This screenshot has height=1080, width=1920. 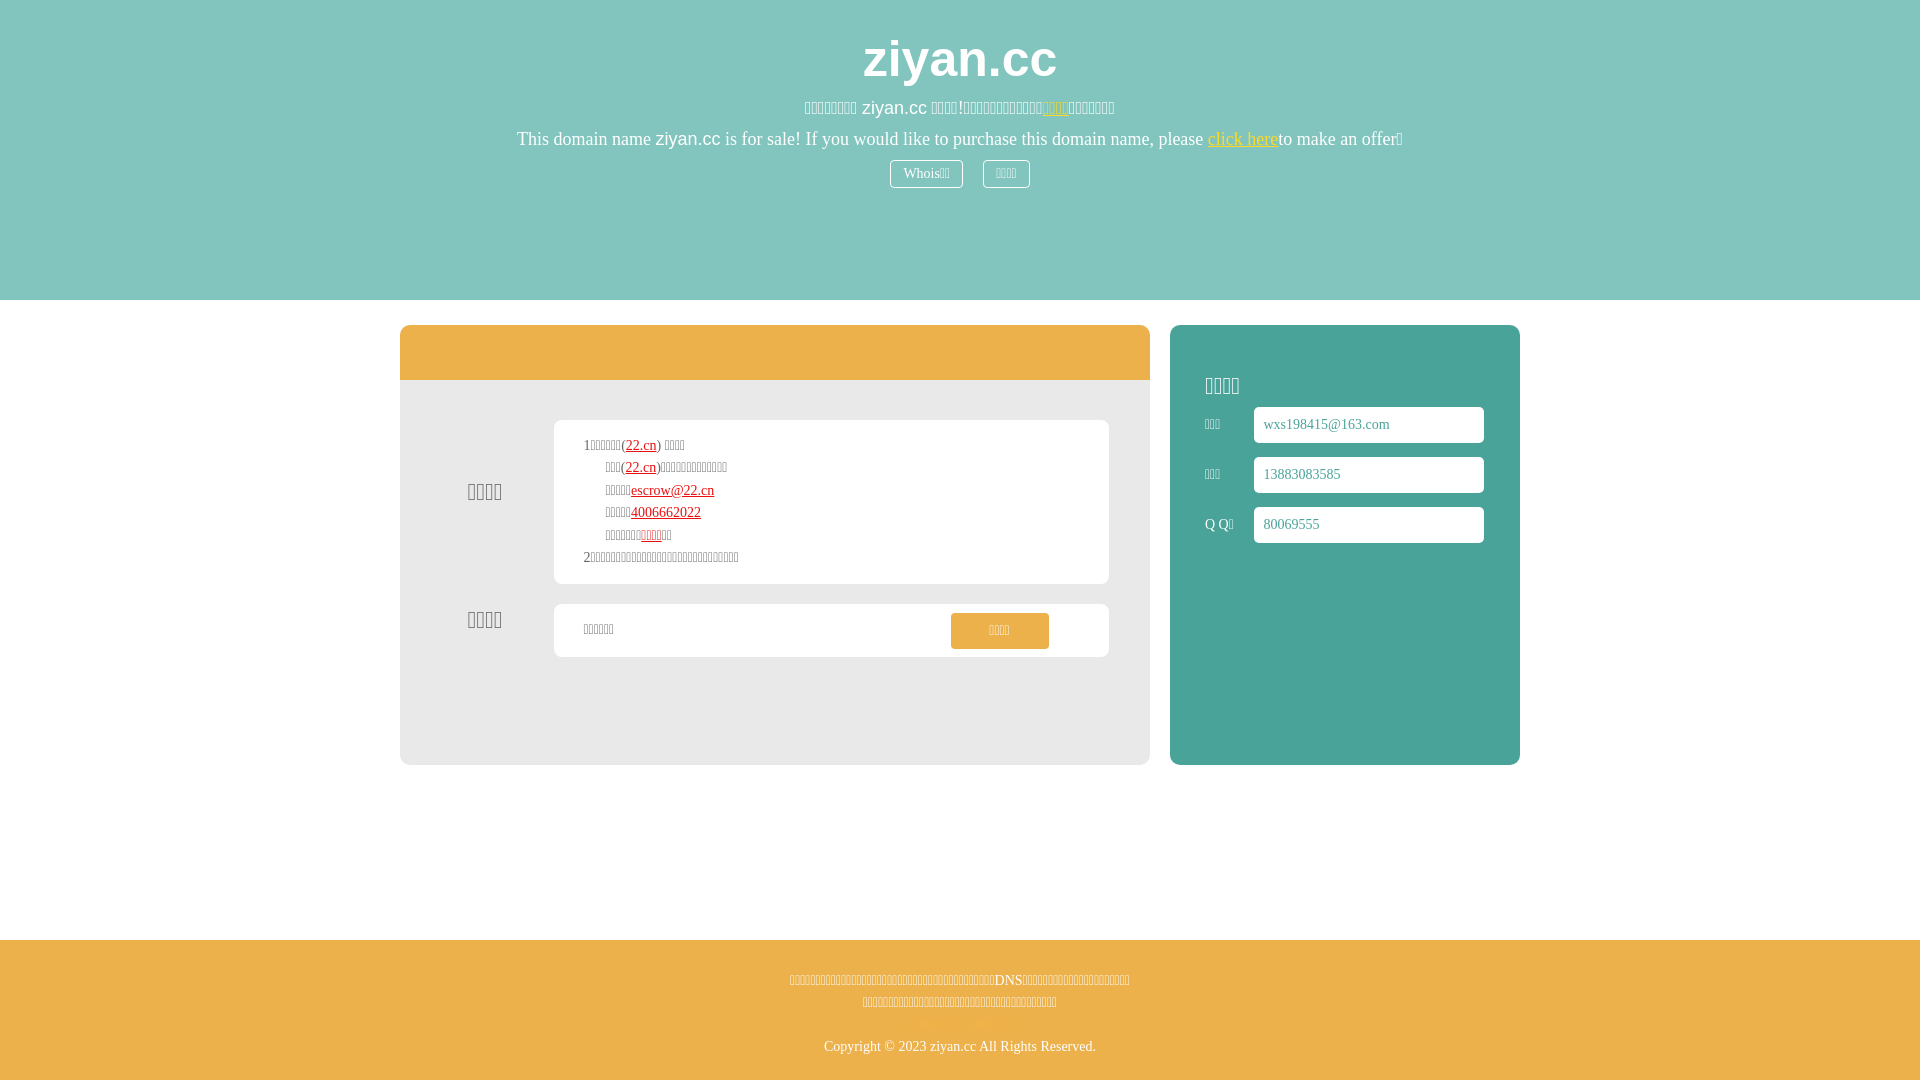 I want to click on 4006662022, so click(x=666, y=512).